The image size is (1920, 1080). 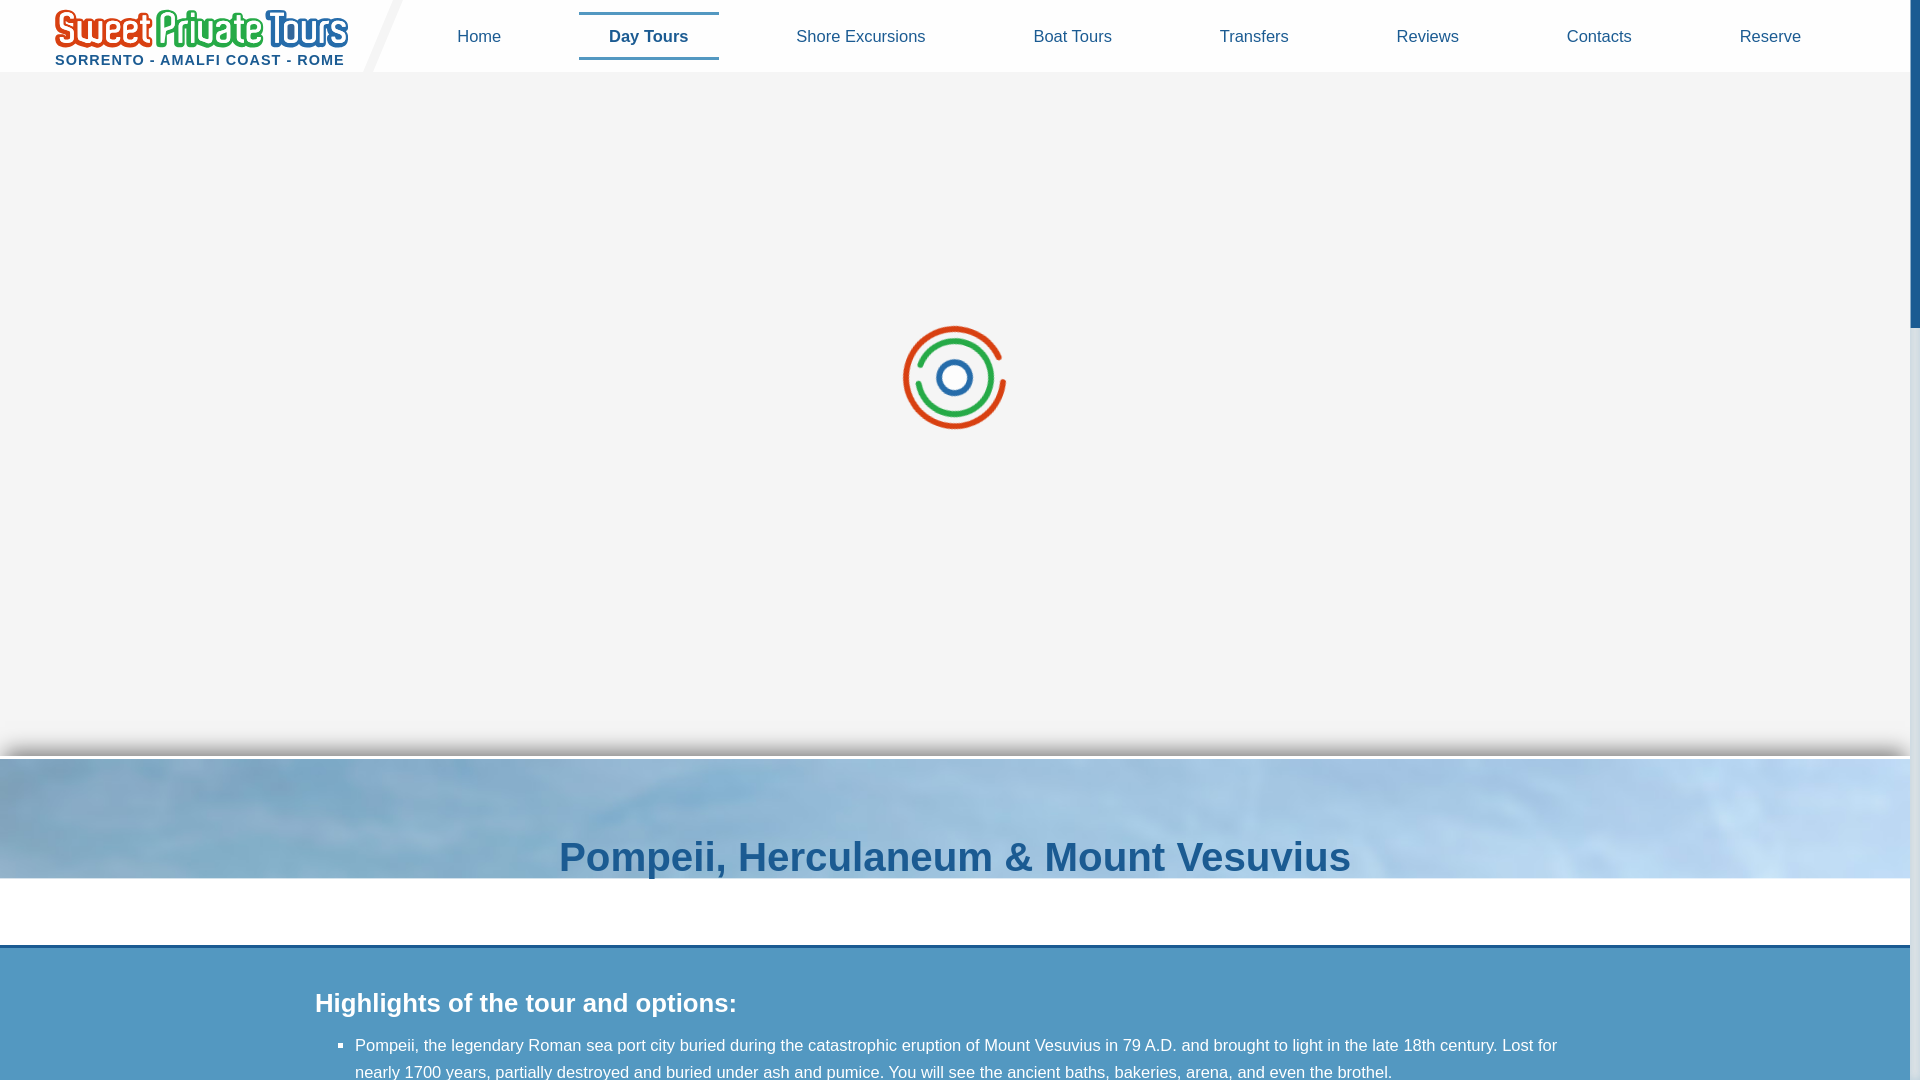 I want to click on Reviews, so click(x=1427, y=36).